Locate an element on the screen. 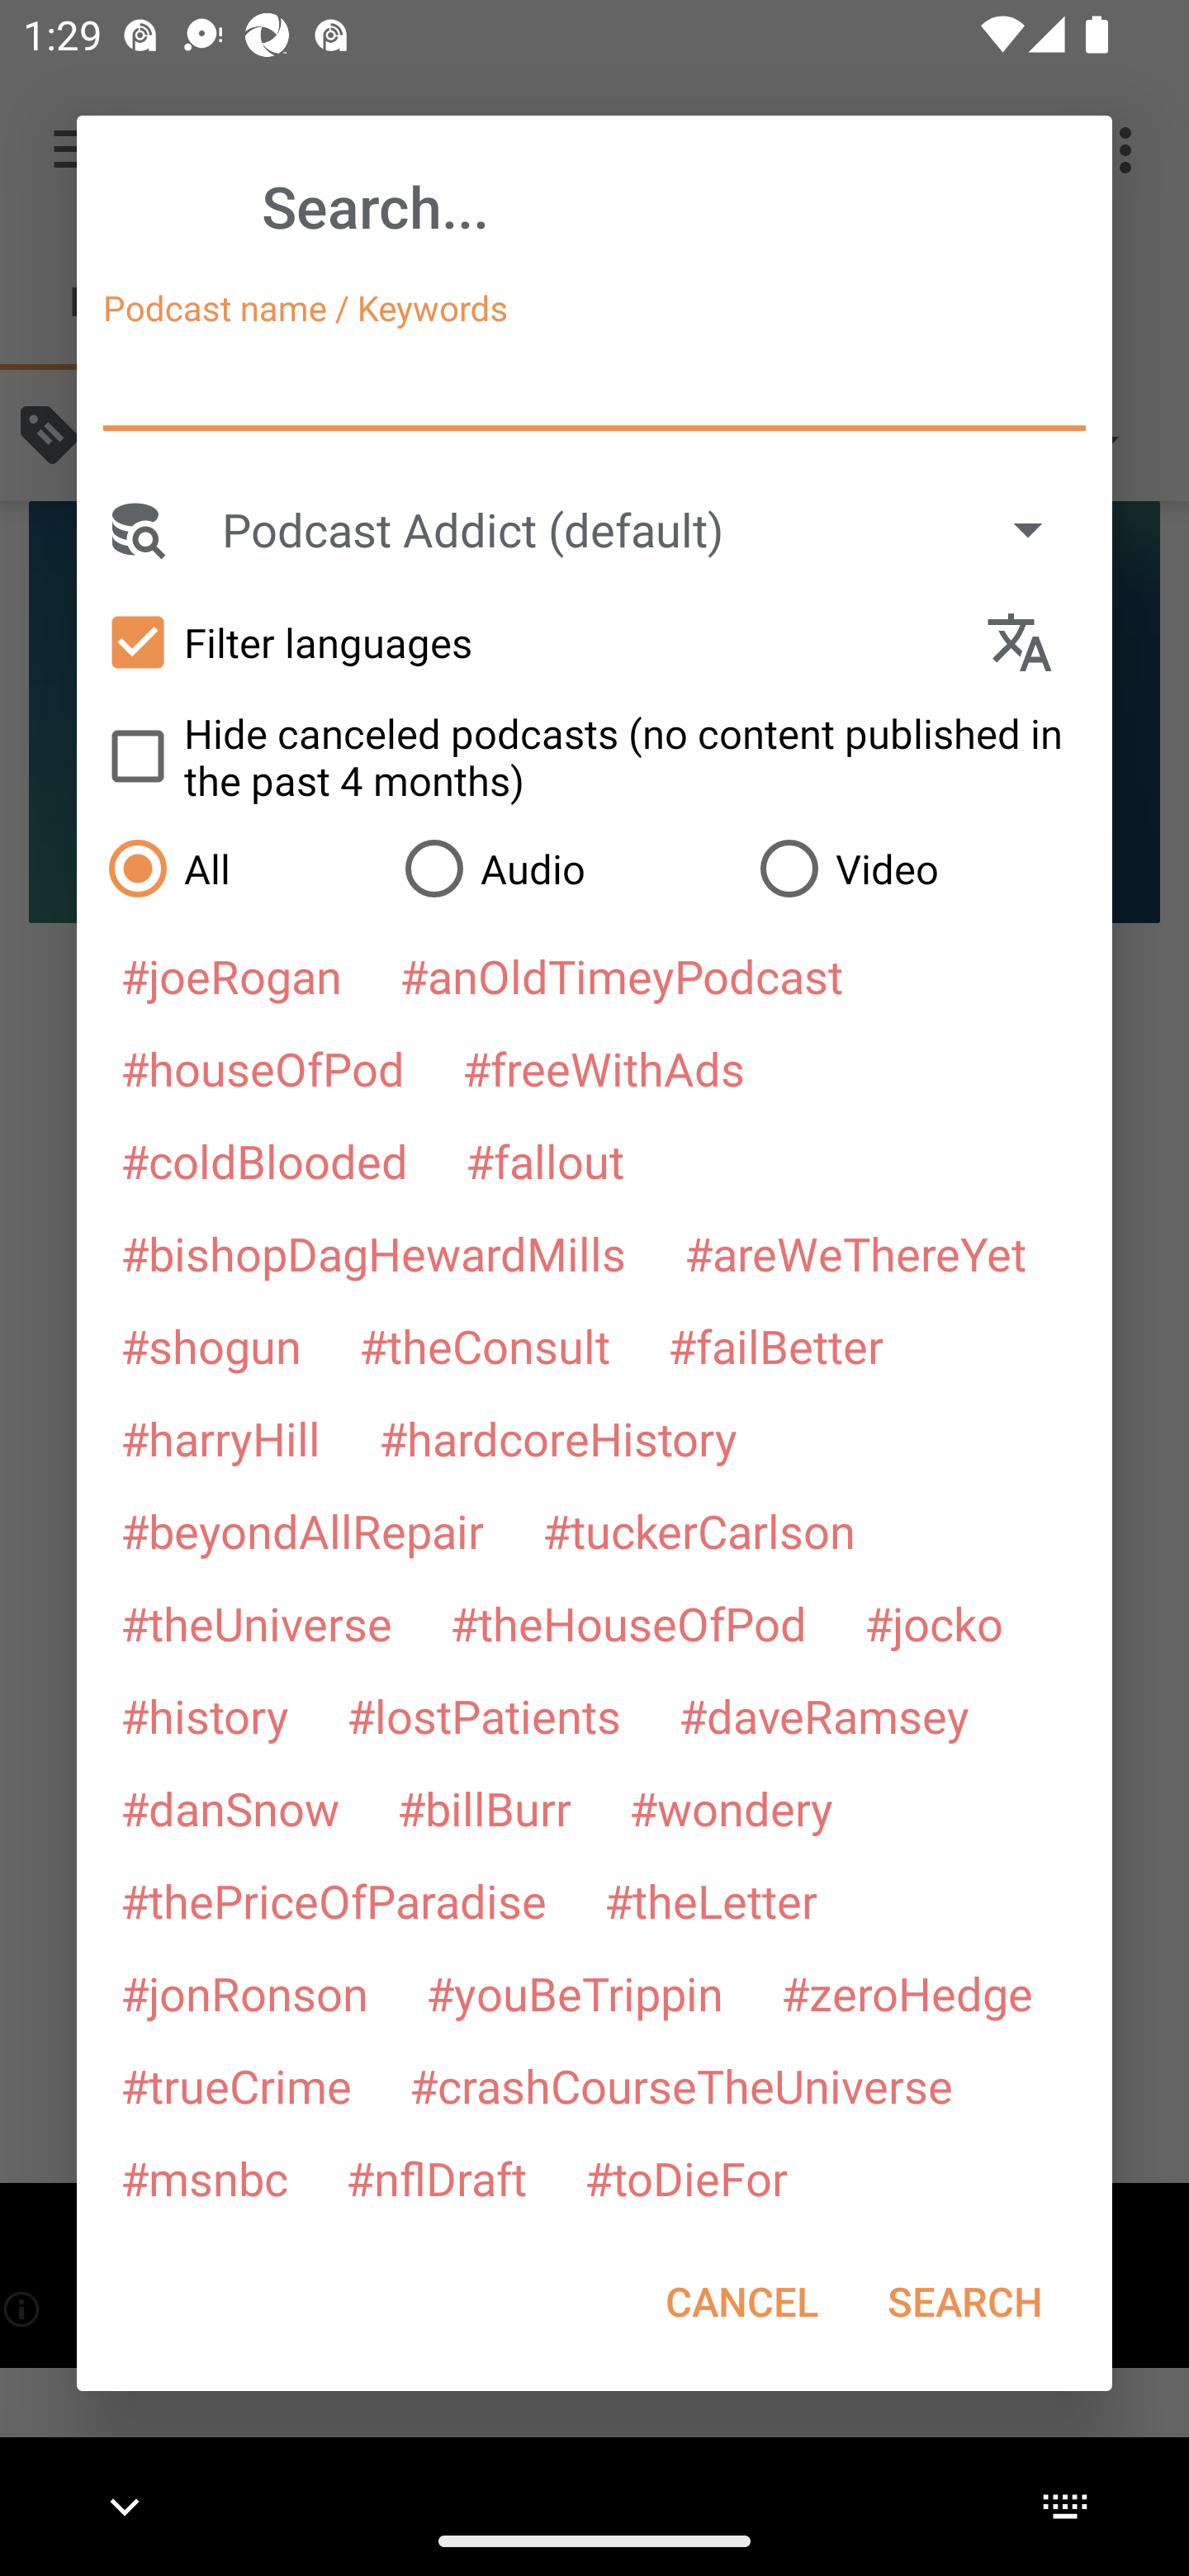  #fallout is located at coordinates (545, 1160).